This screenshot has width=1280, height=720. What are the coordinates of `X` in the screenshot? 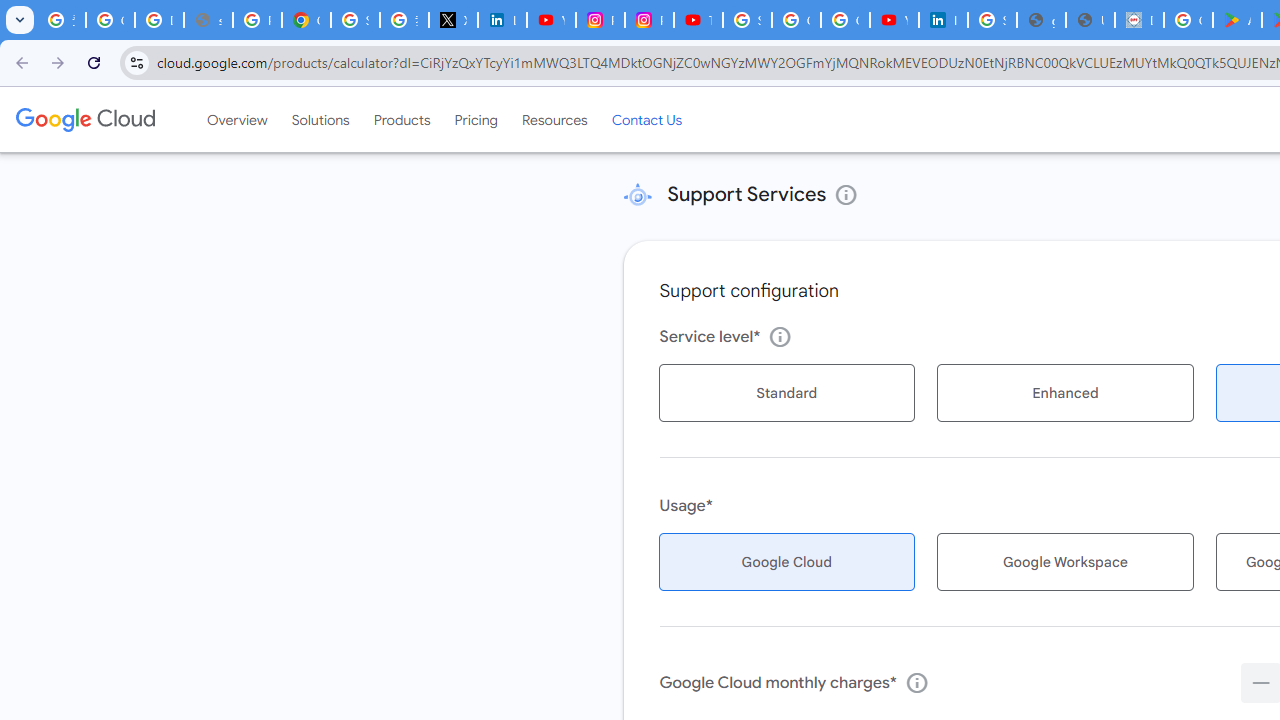 It's located at (452, 20).